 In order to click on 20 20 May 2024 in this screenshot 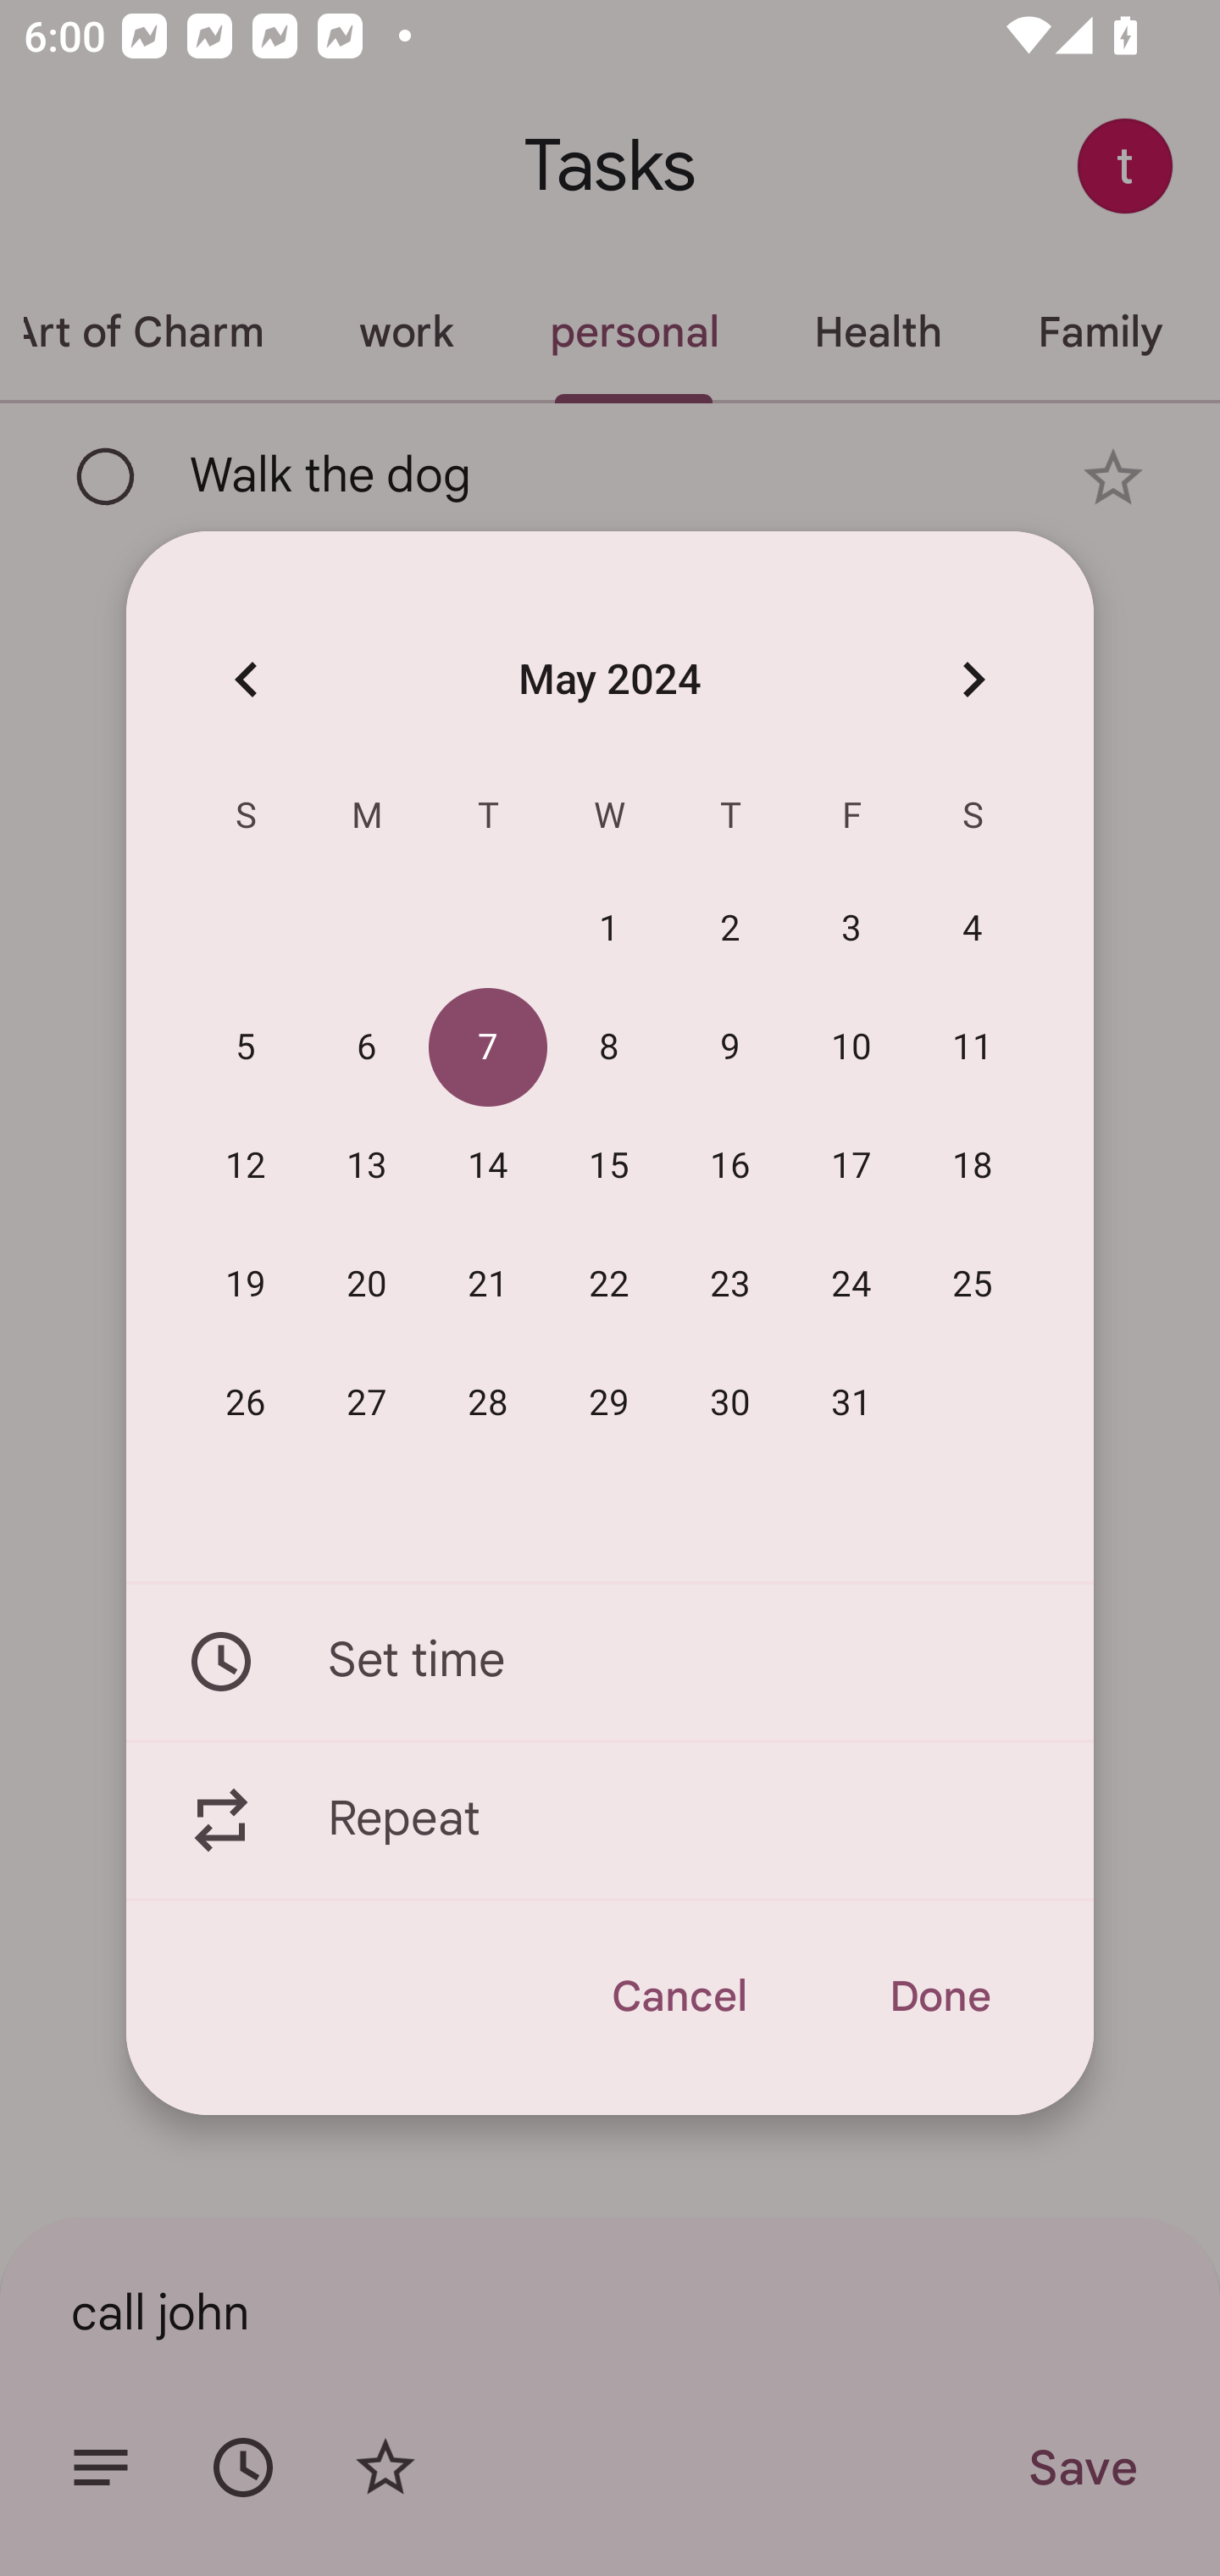, I will do `click(367, 1285)`.